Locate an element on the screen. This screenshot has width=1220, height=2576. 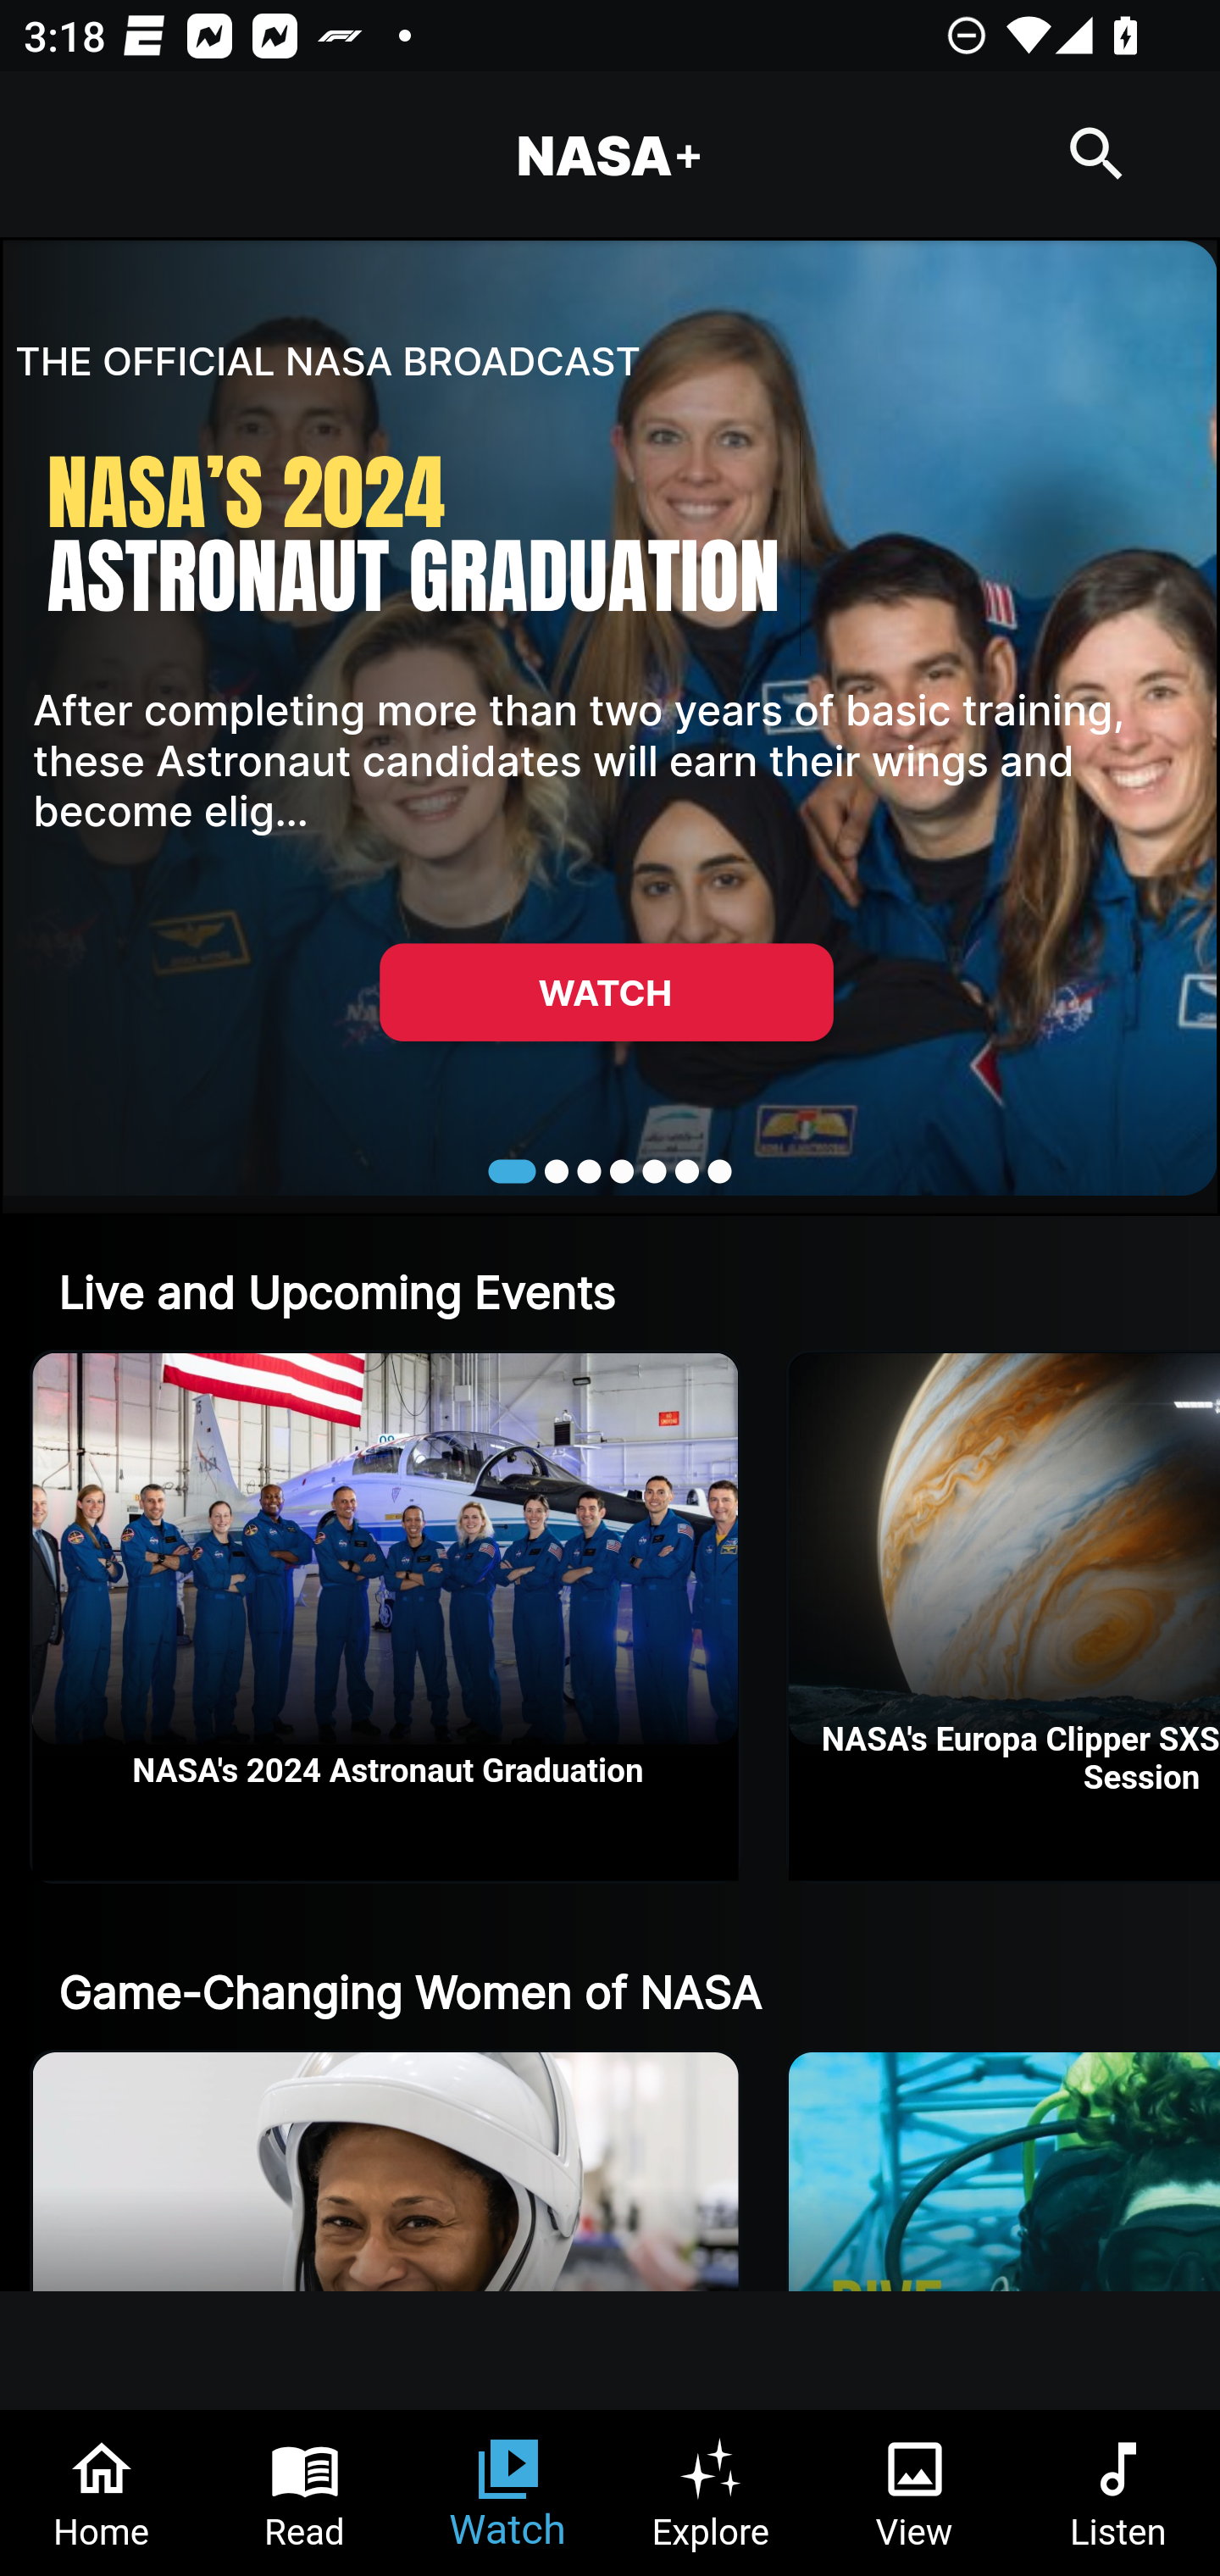
NASA's 2024 Astronaut Graduation is located at coordinates (385, 1617).